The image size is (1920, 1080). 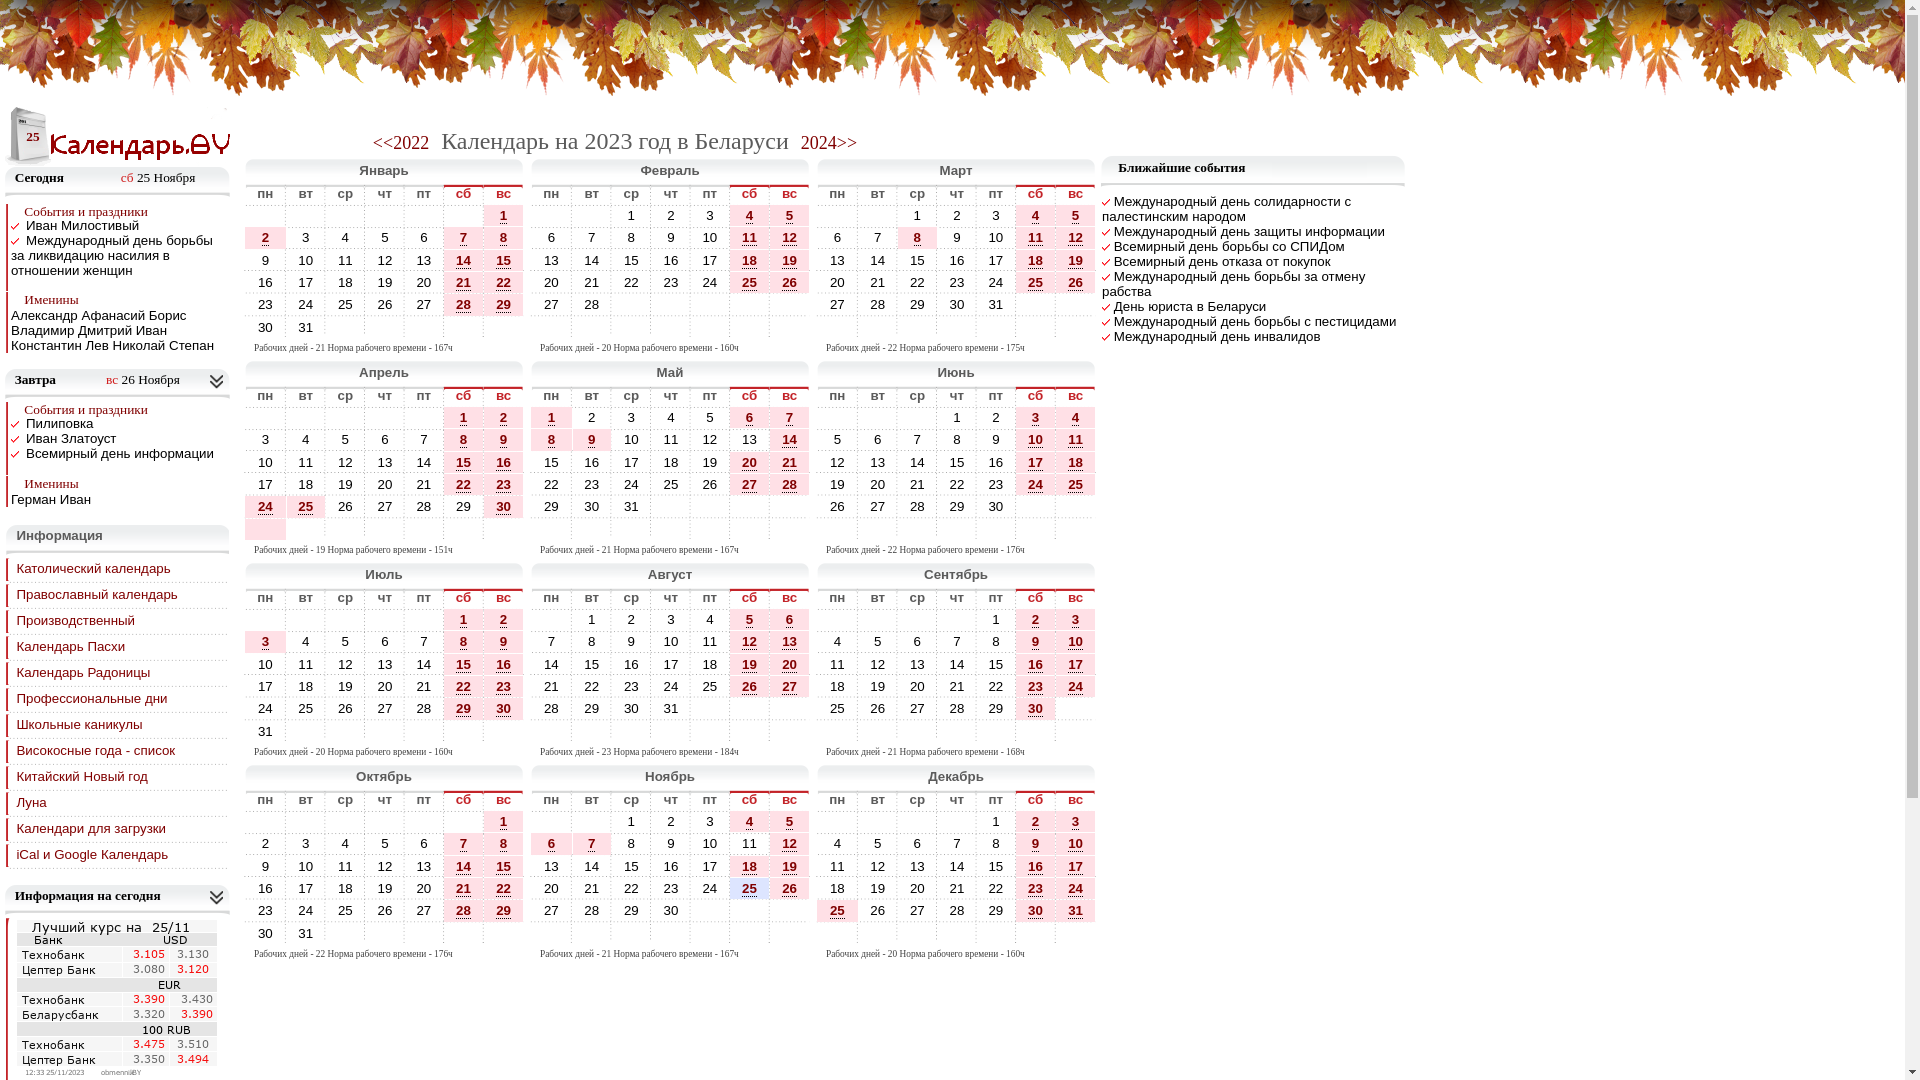 I want to click on 10, so click(x=266, y=664).